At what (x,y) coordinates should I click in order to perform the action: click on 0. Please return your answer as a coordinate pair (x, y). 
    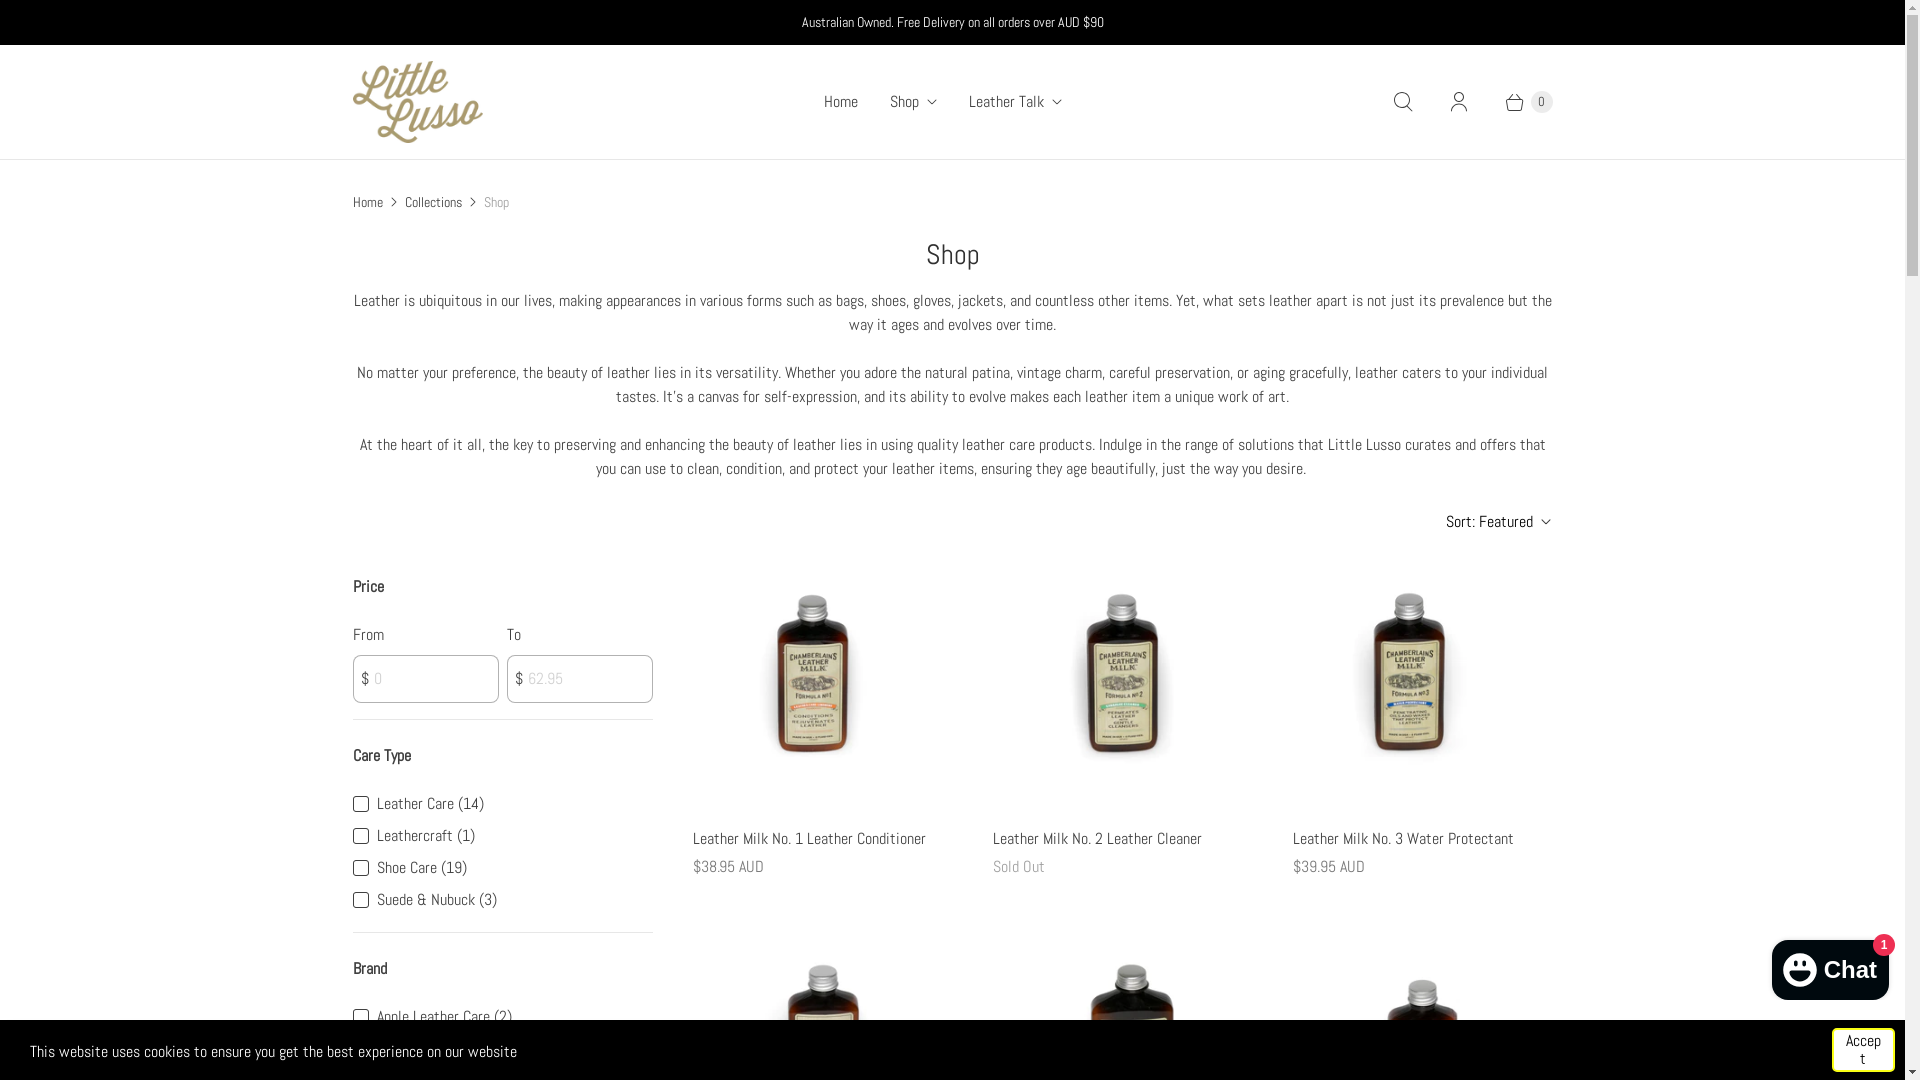
    Looking at the image, I should click on (1519, 102).